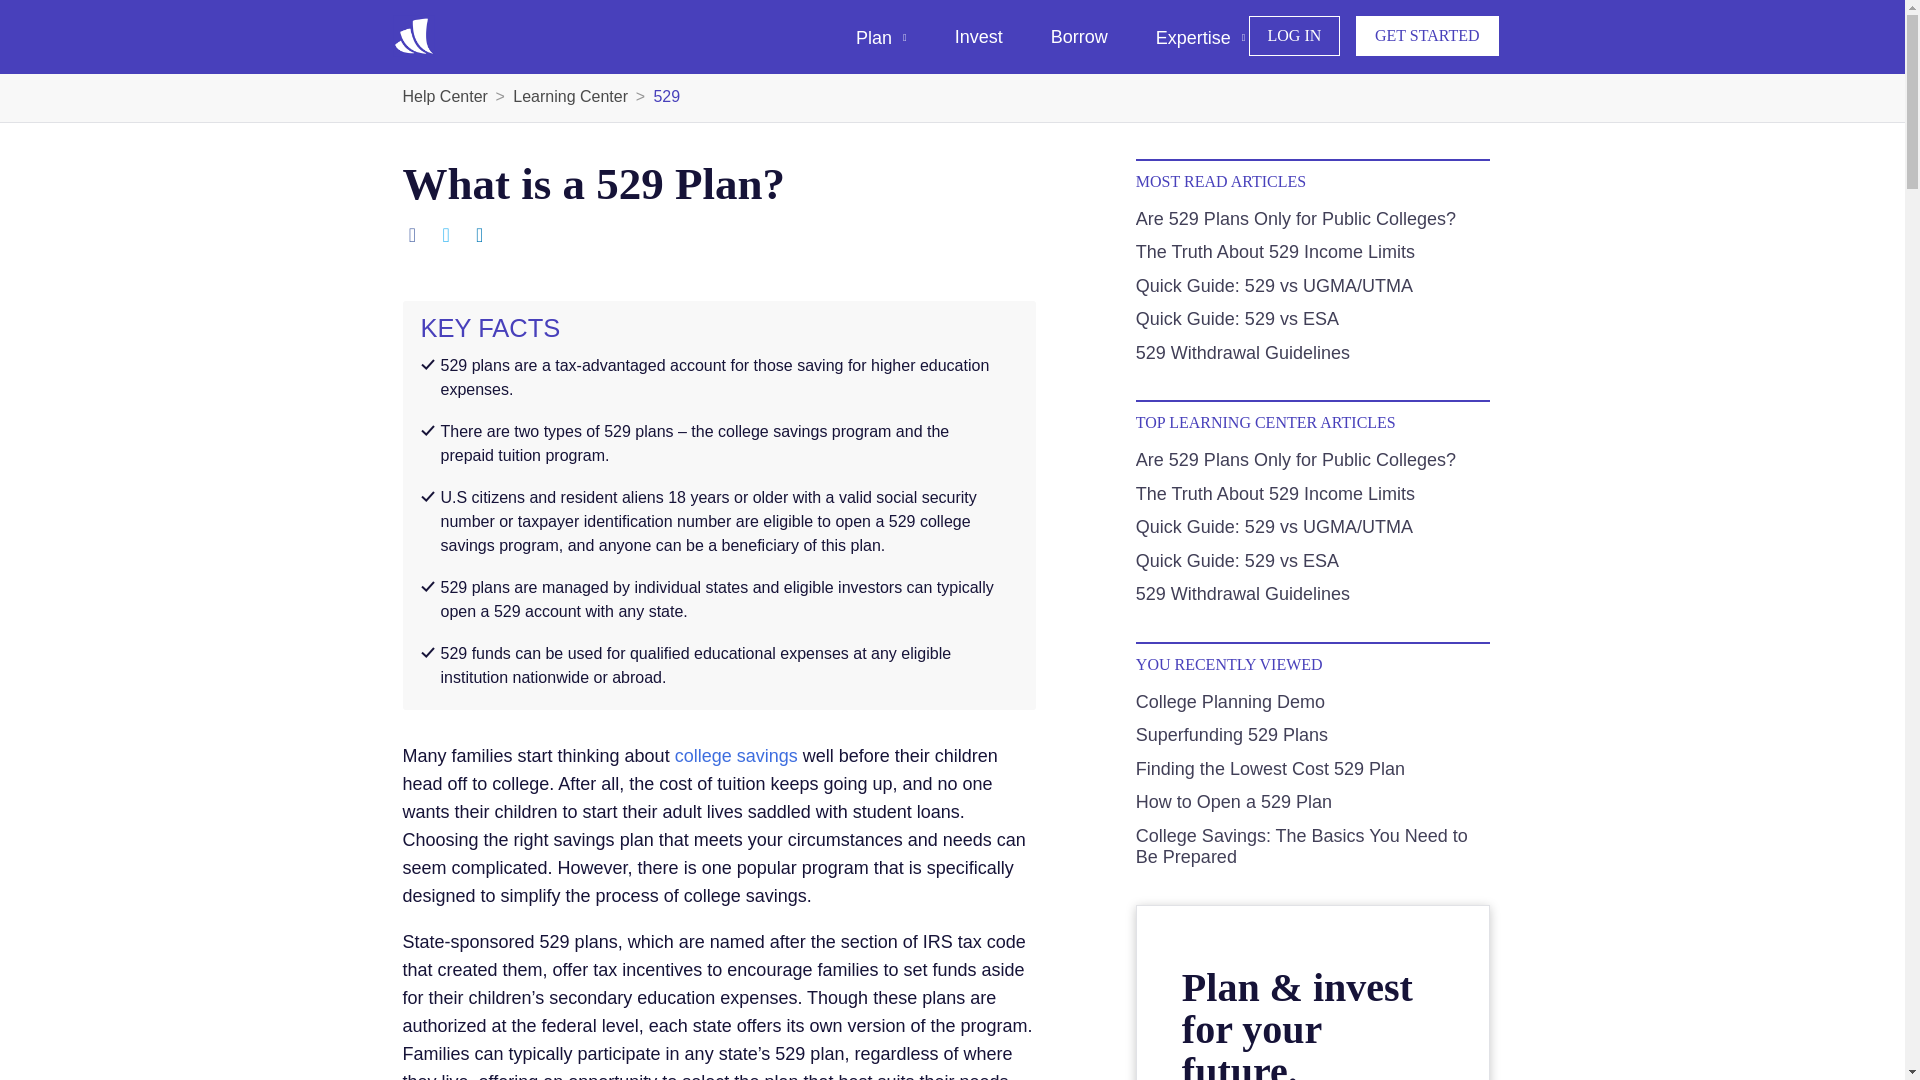  What do you see at coordinates (1237, 318) in the screenshot?
I see `Quick Guide: 529 vs ESA` at bounding box center [1237, 318].